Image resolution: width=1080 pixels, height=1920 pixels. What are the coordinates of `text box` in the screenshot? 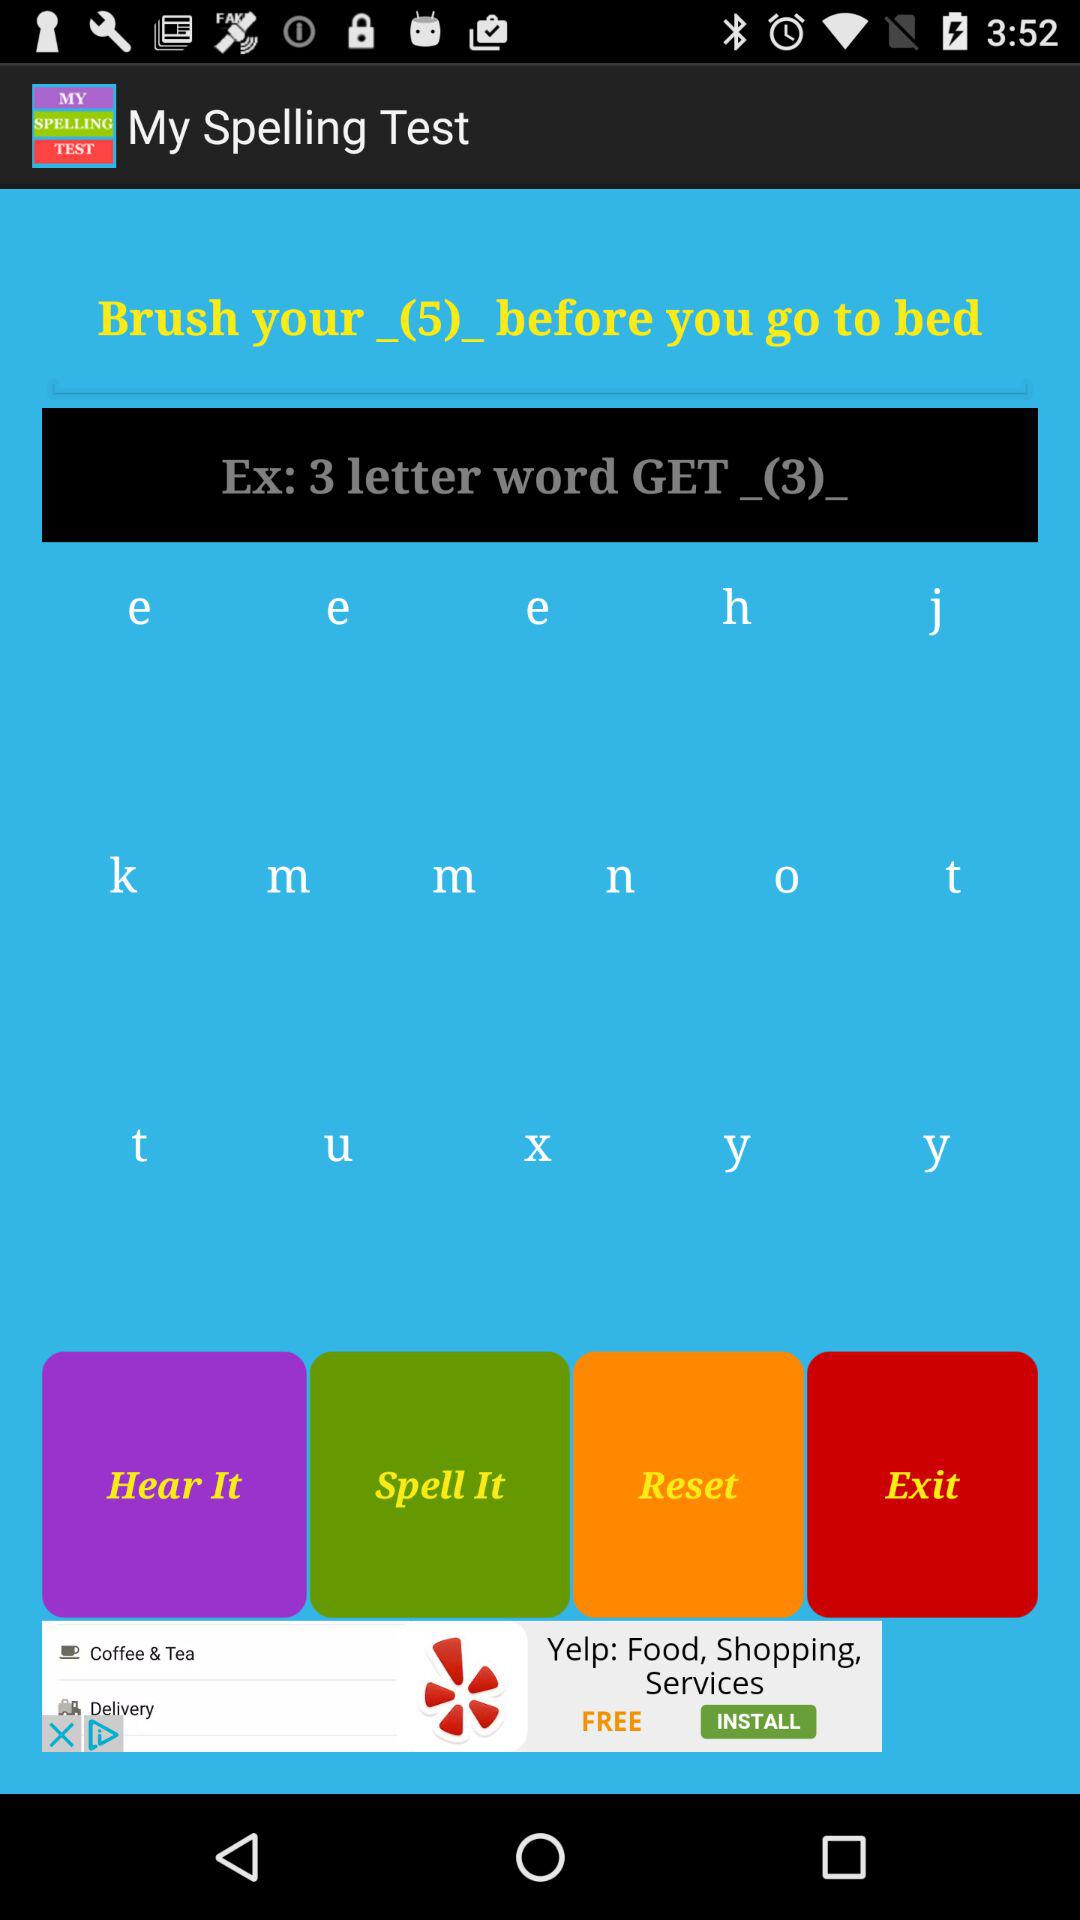 It's located at (540, 475).